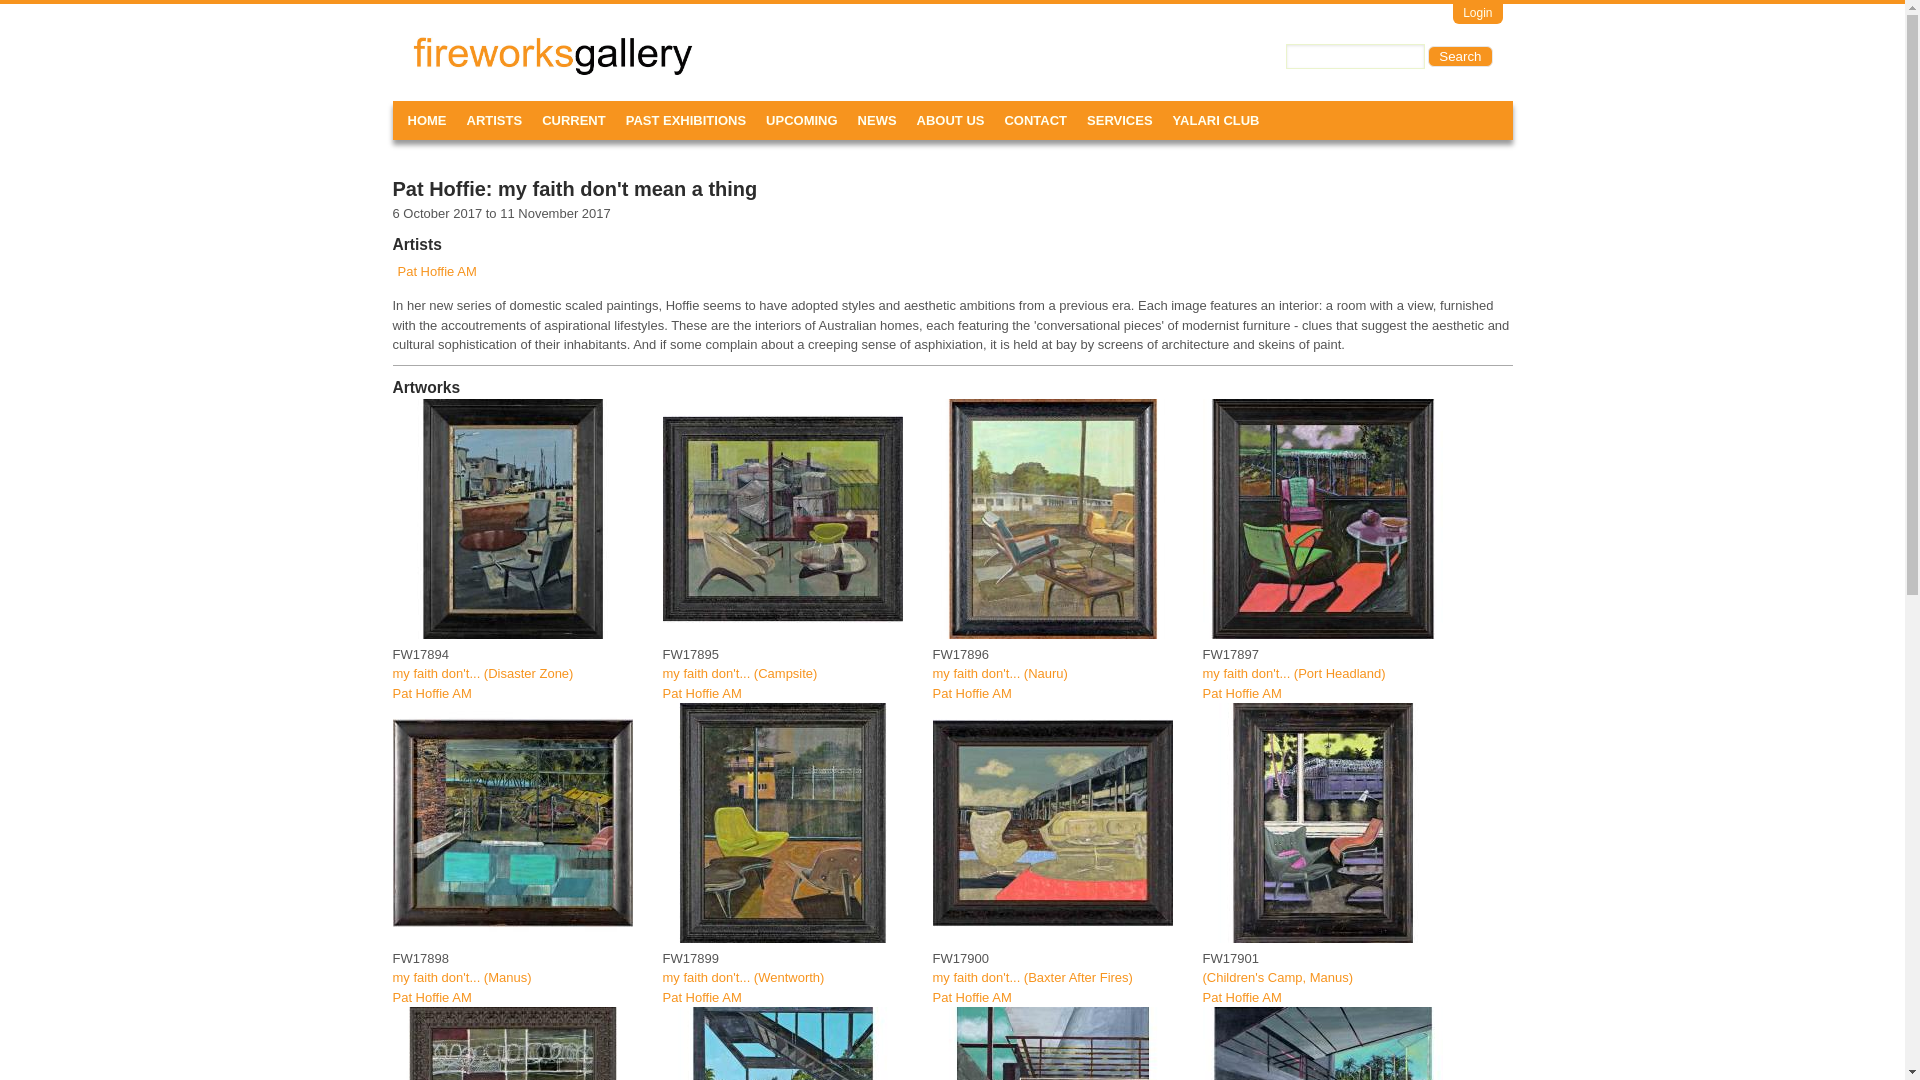 The image size is (1920, 1080). Describe the element at coordinates (1477, 14) in the screenshot. I see `Login` at that location.